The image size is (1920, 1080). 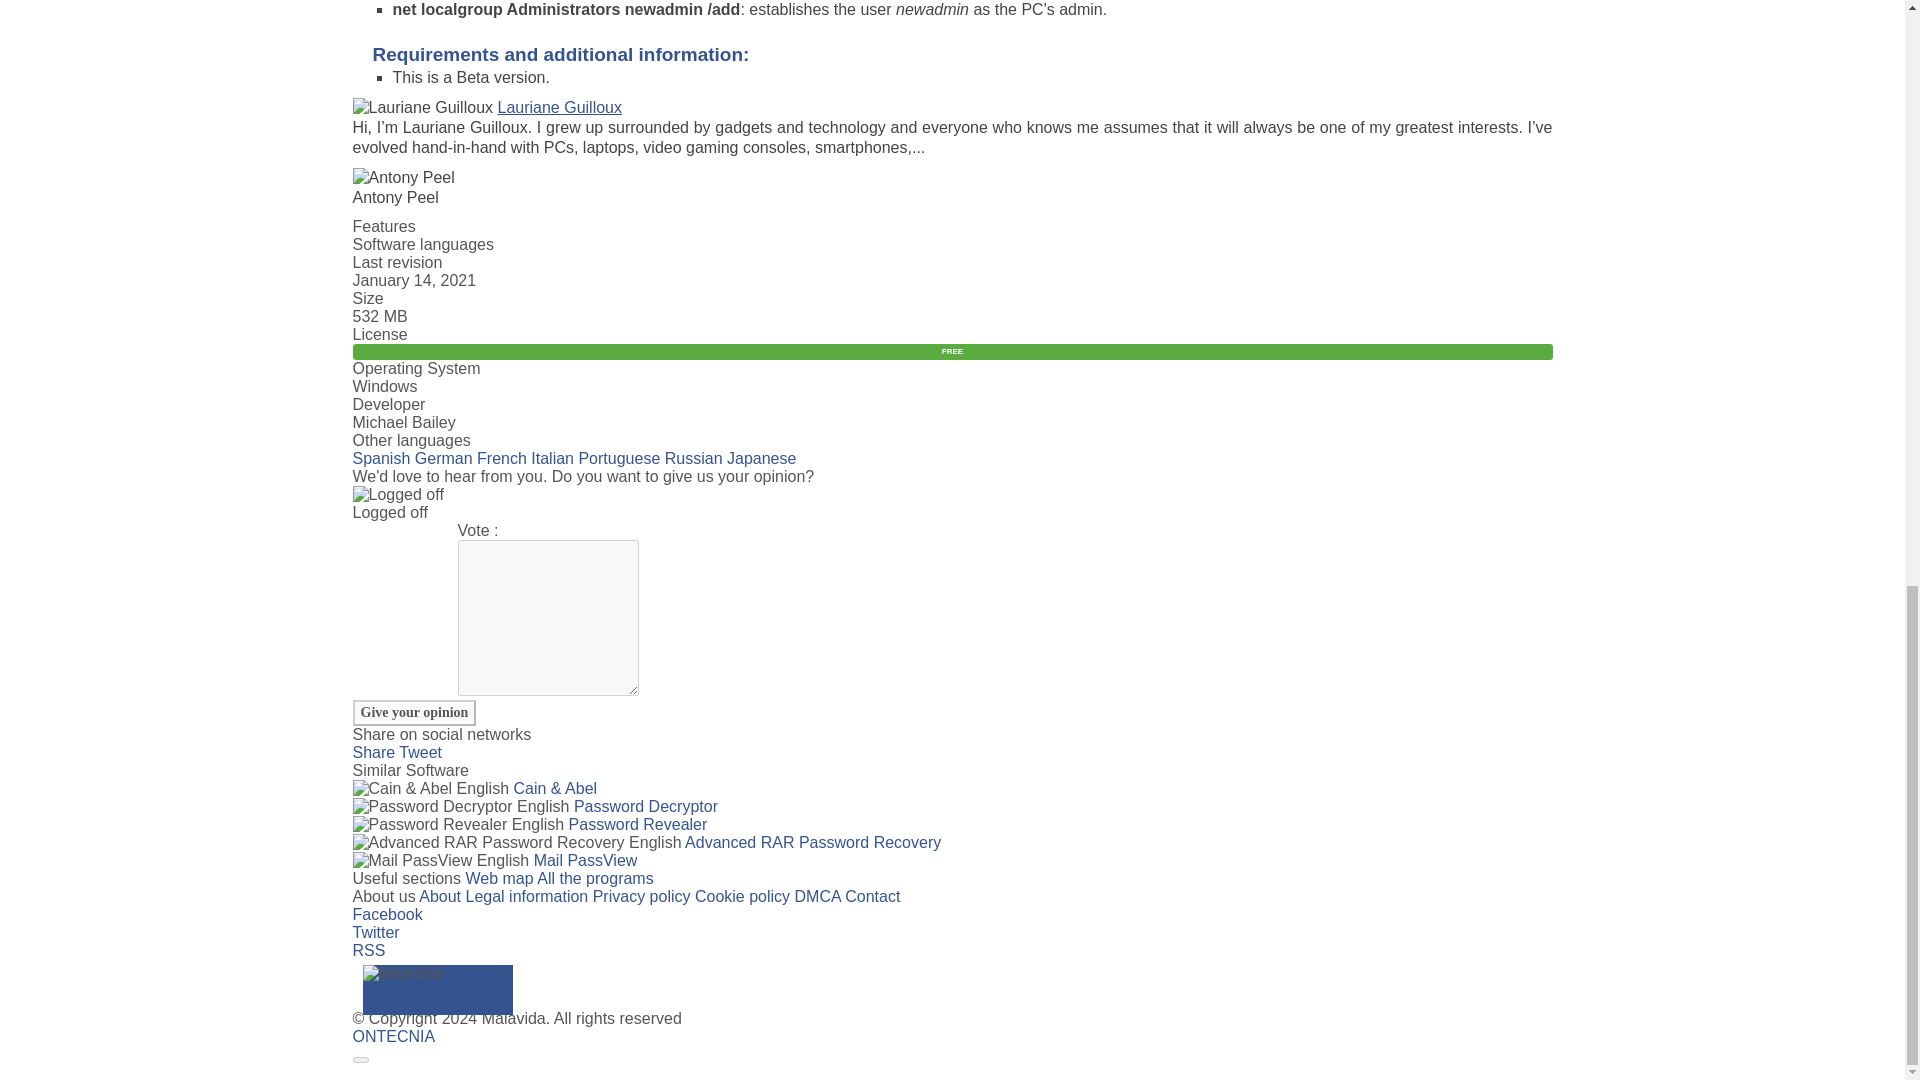 What do you see at coordinates (552, 458) in the screenshot?
I see `SysPopper Italian` at bounding box center [552, 458].